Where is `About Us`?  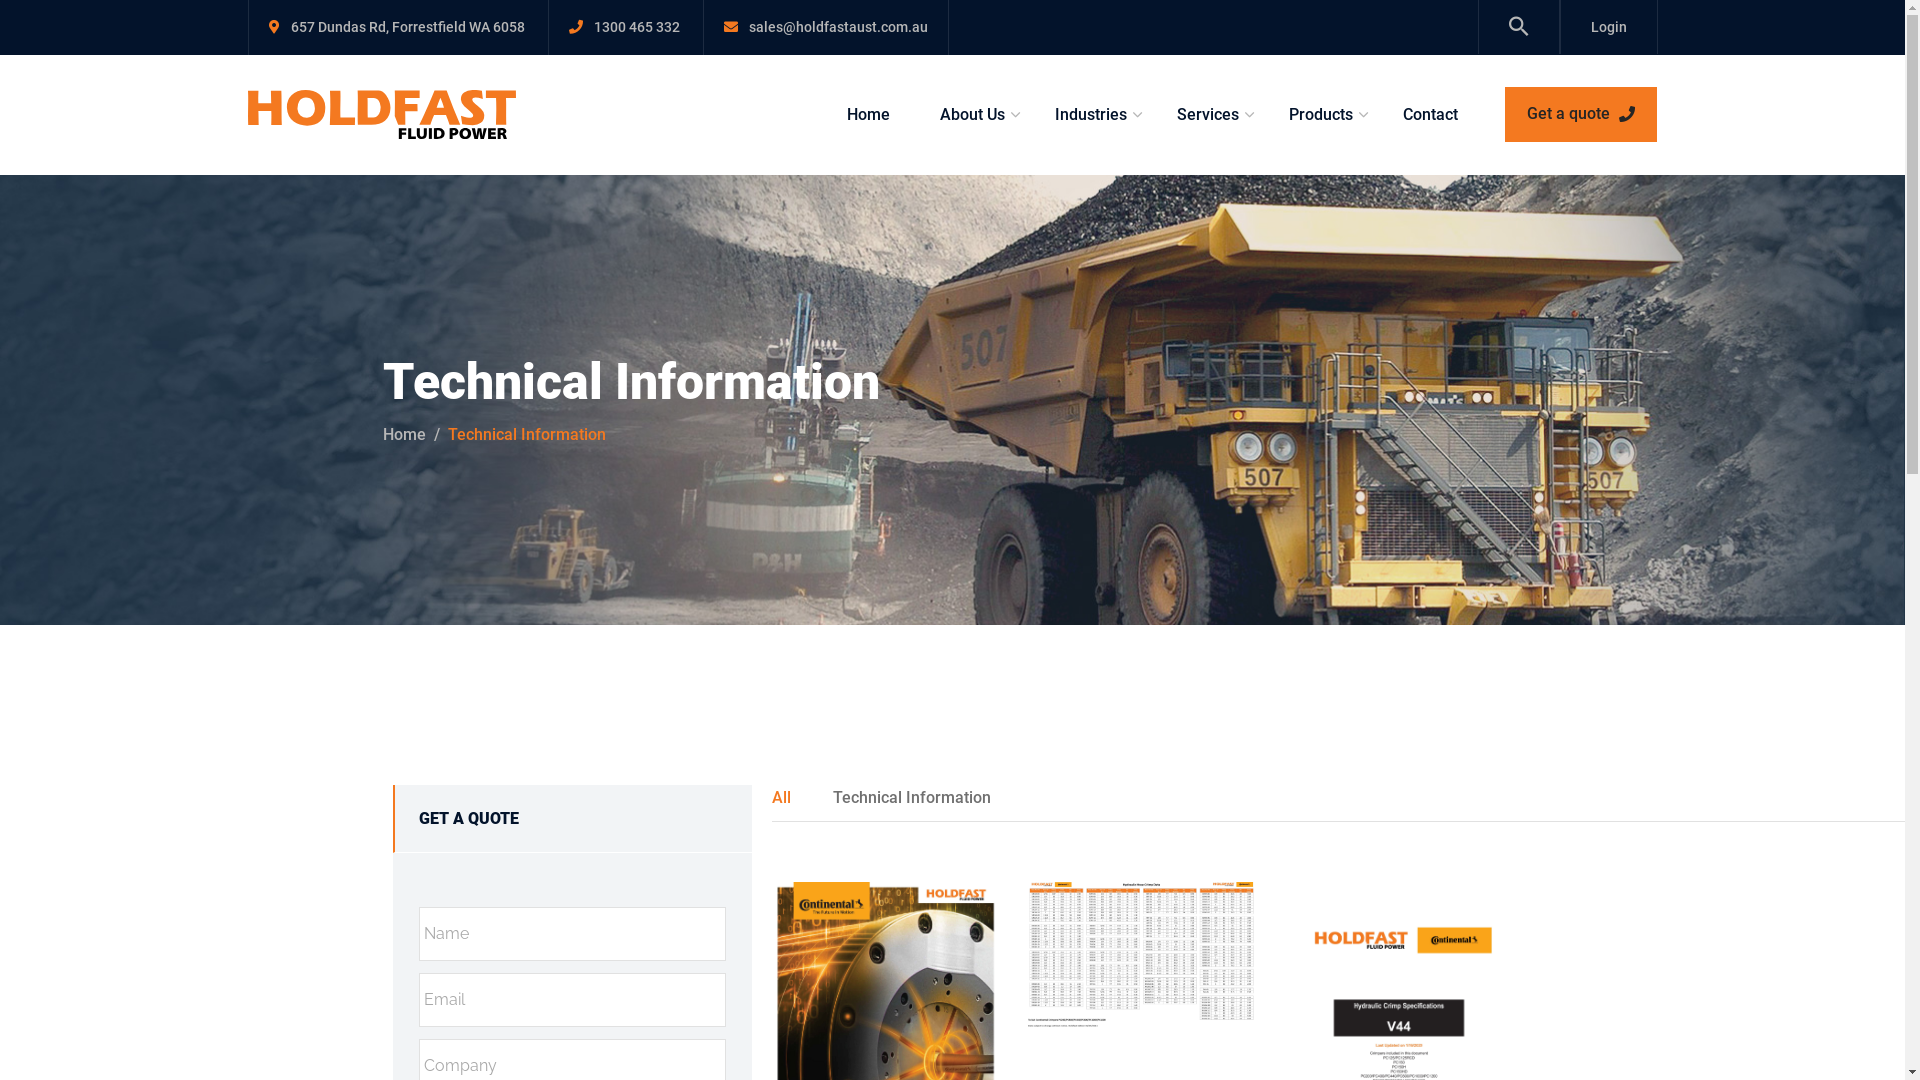
About Us is located at coordinates (972, 115).